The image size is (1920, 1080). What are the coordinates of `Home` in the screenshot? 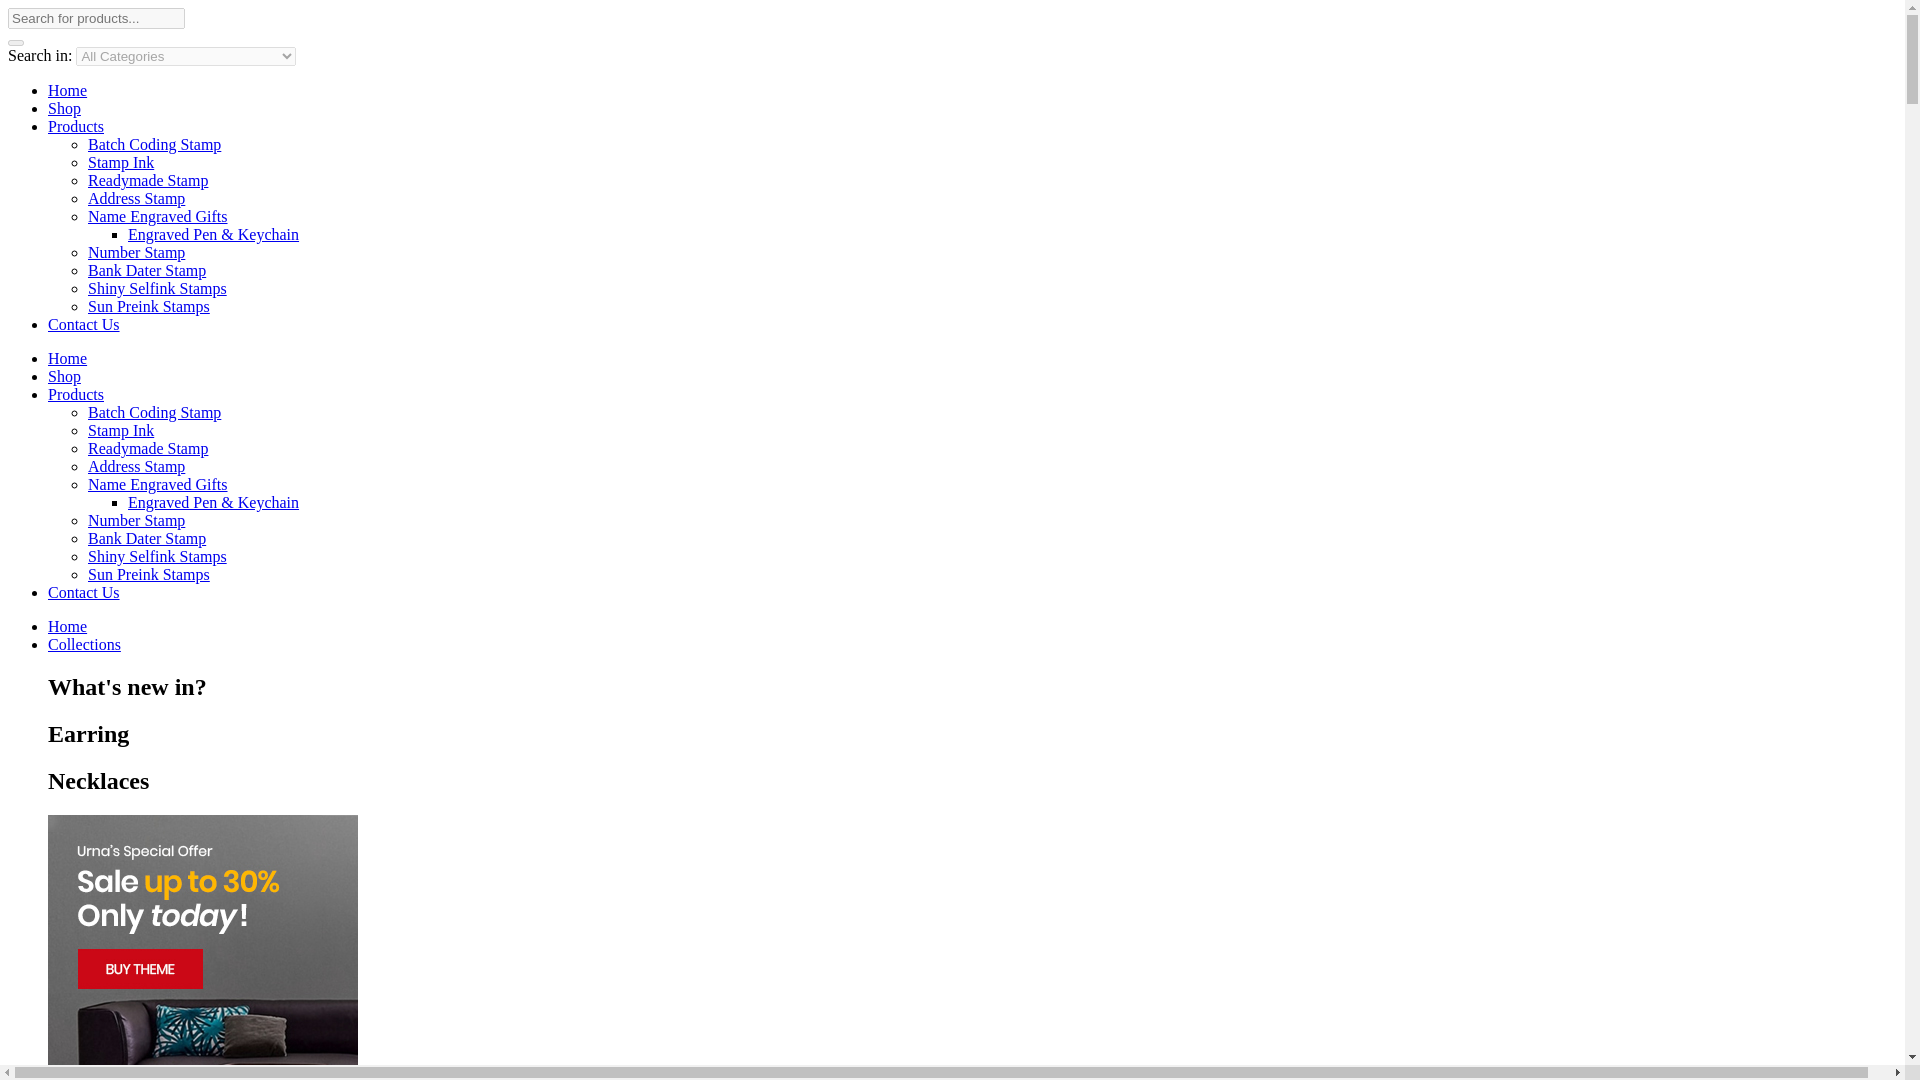 It's located at (67, 358).